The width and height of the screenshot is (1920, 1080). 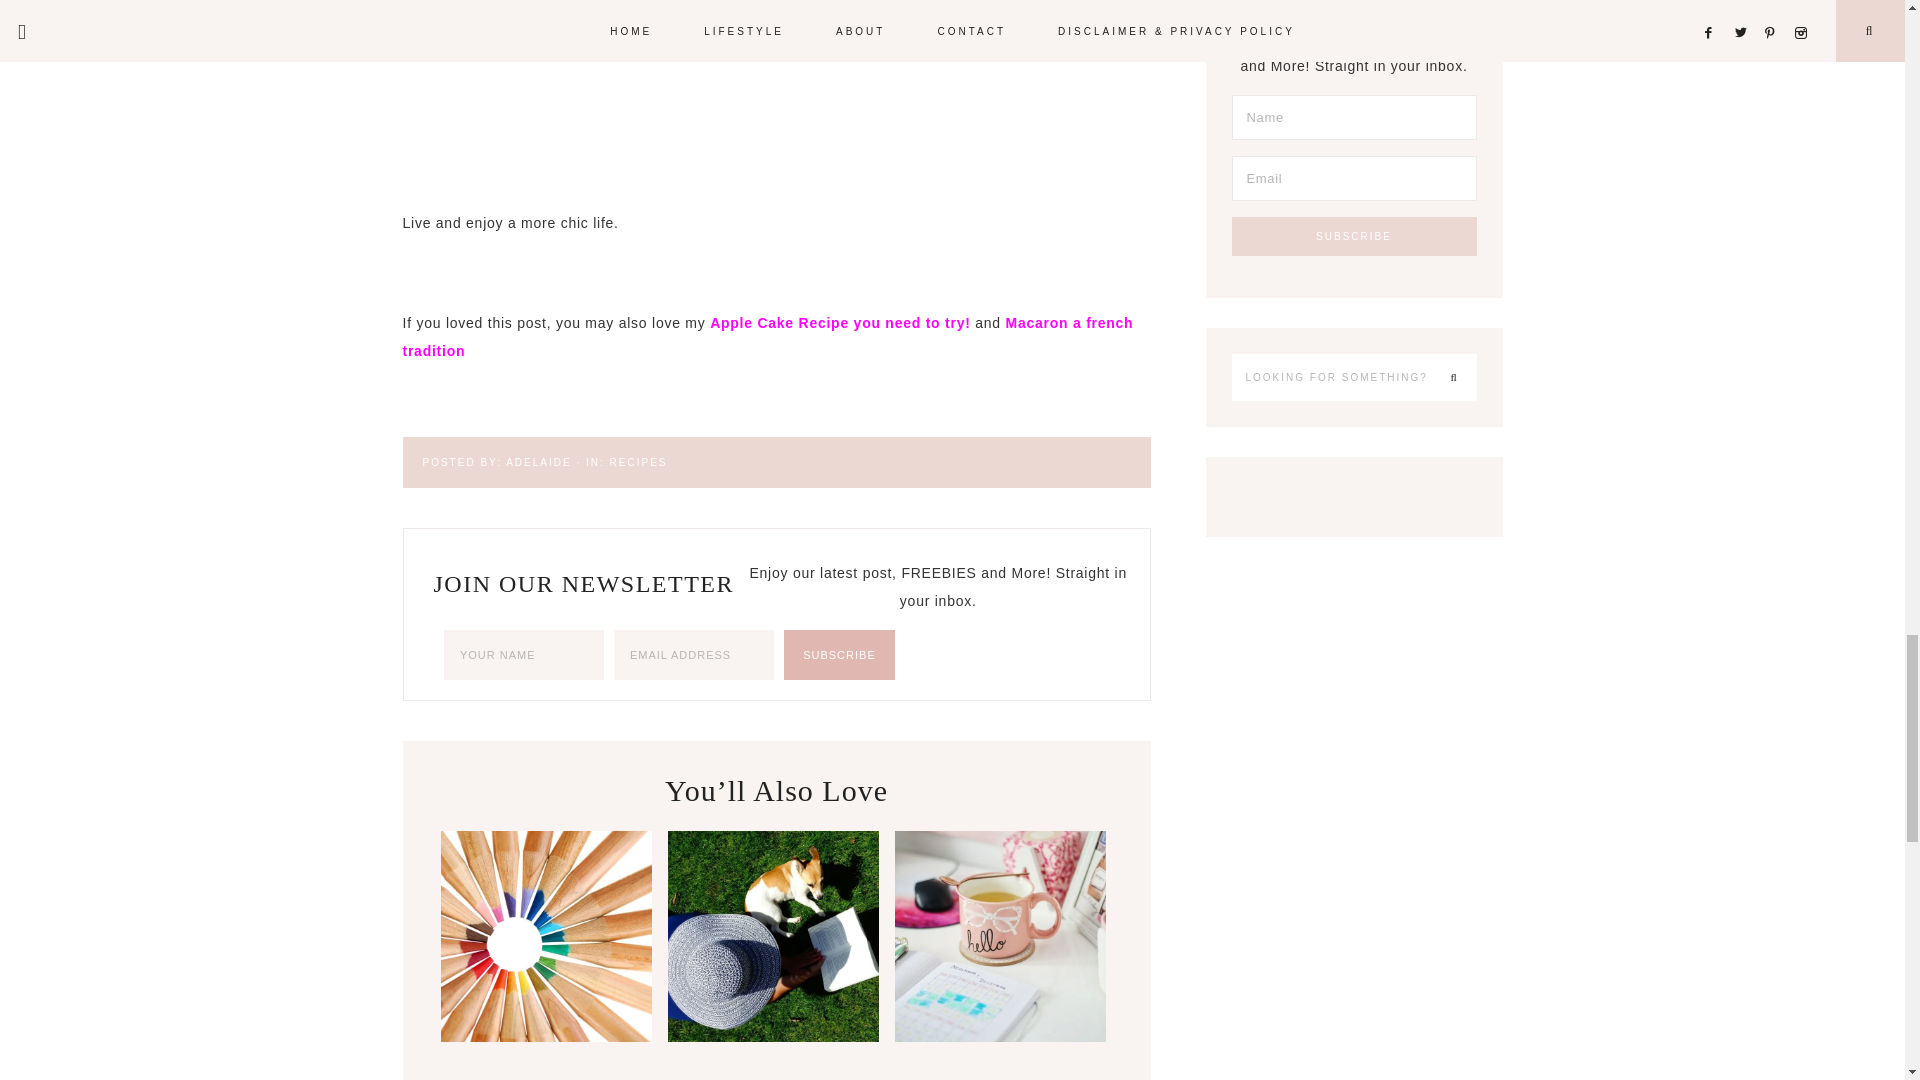 I want to click on Subscribe, so click(x=1354, y=236).